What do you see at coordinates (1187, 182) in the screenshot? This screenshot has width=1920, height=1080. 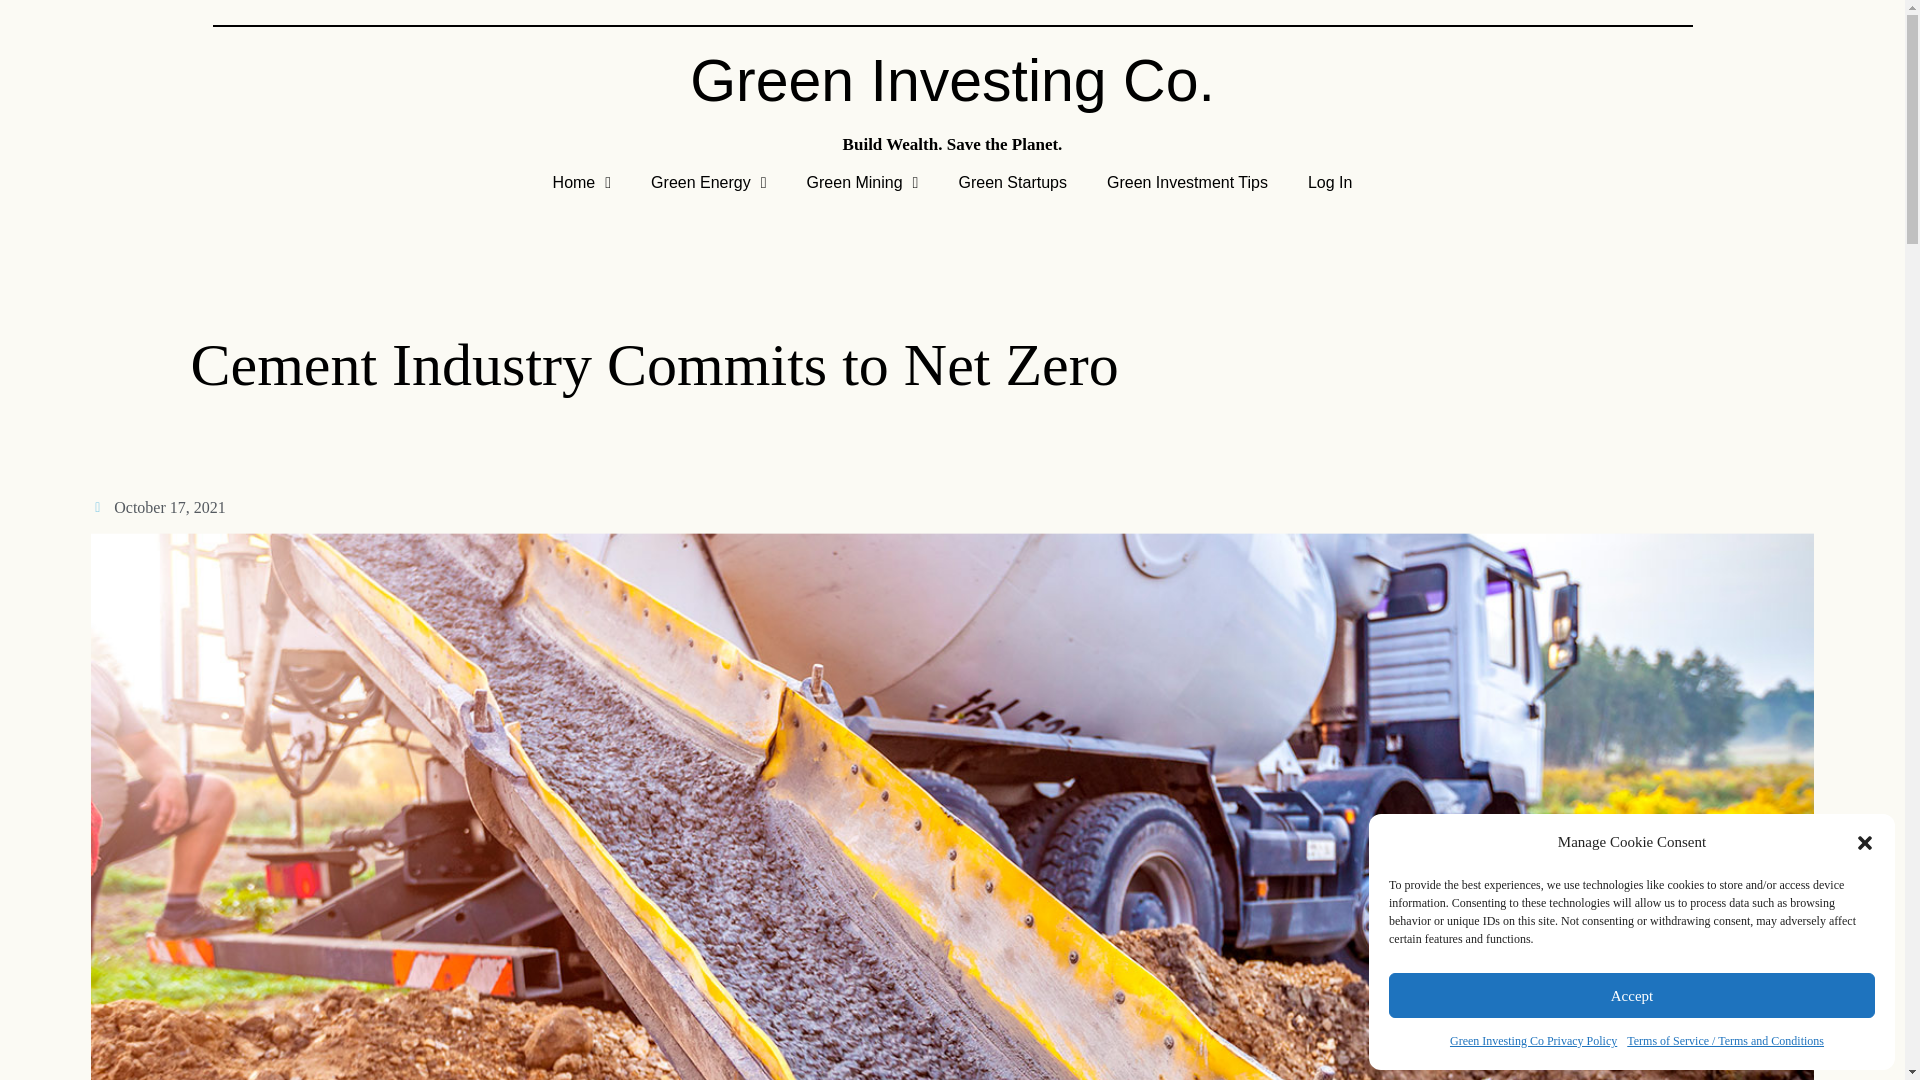 I see `Green Investment Tips` at bounding box center [1187, 182].